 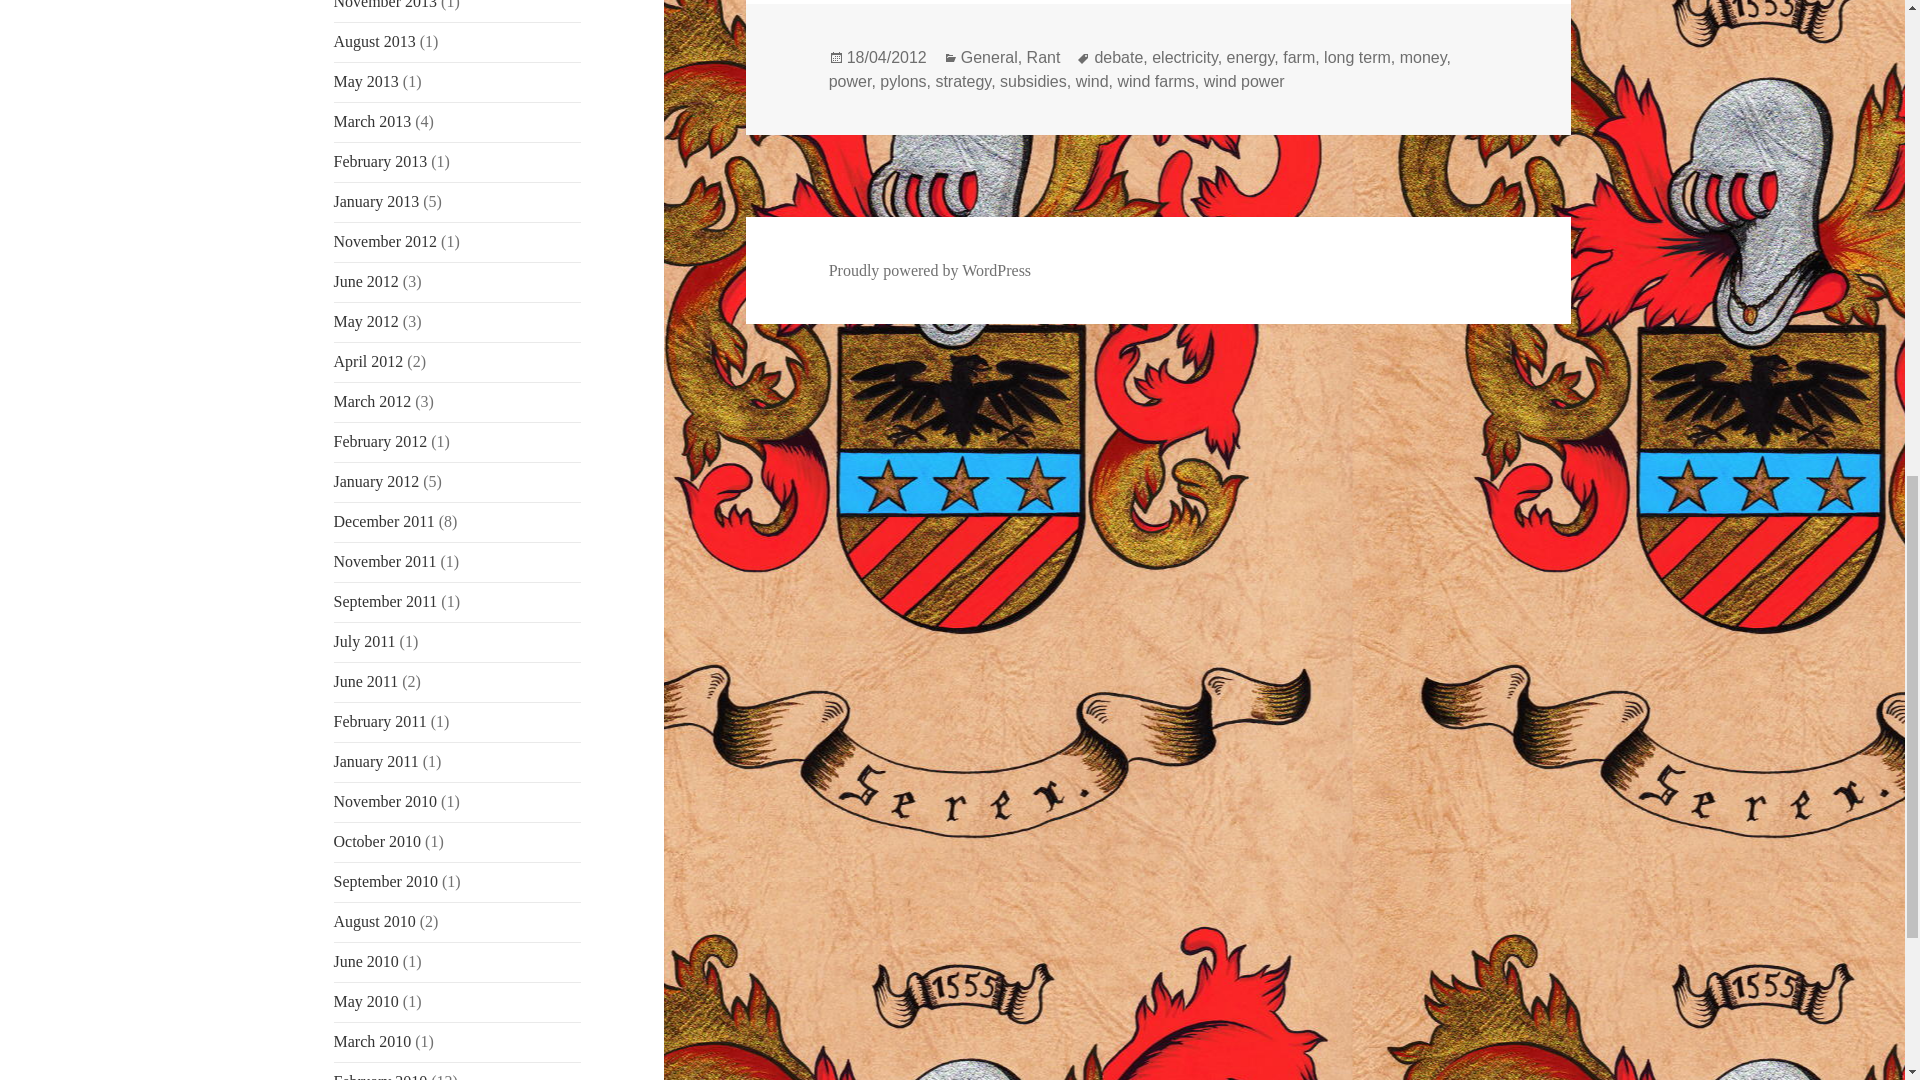 What do you see at coordinates (373, 121) in the screenshot?
I see `March 2013` at bounding box center [373, 121].